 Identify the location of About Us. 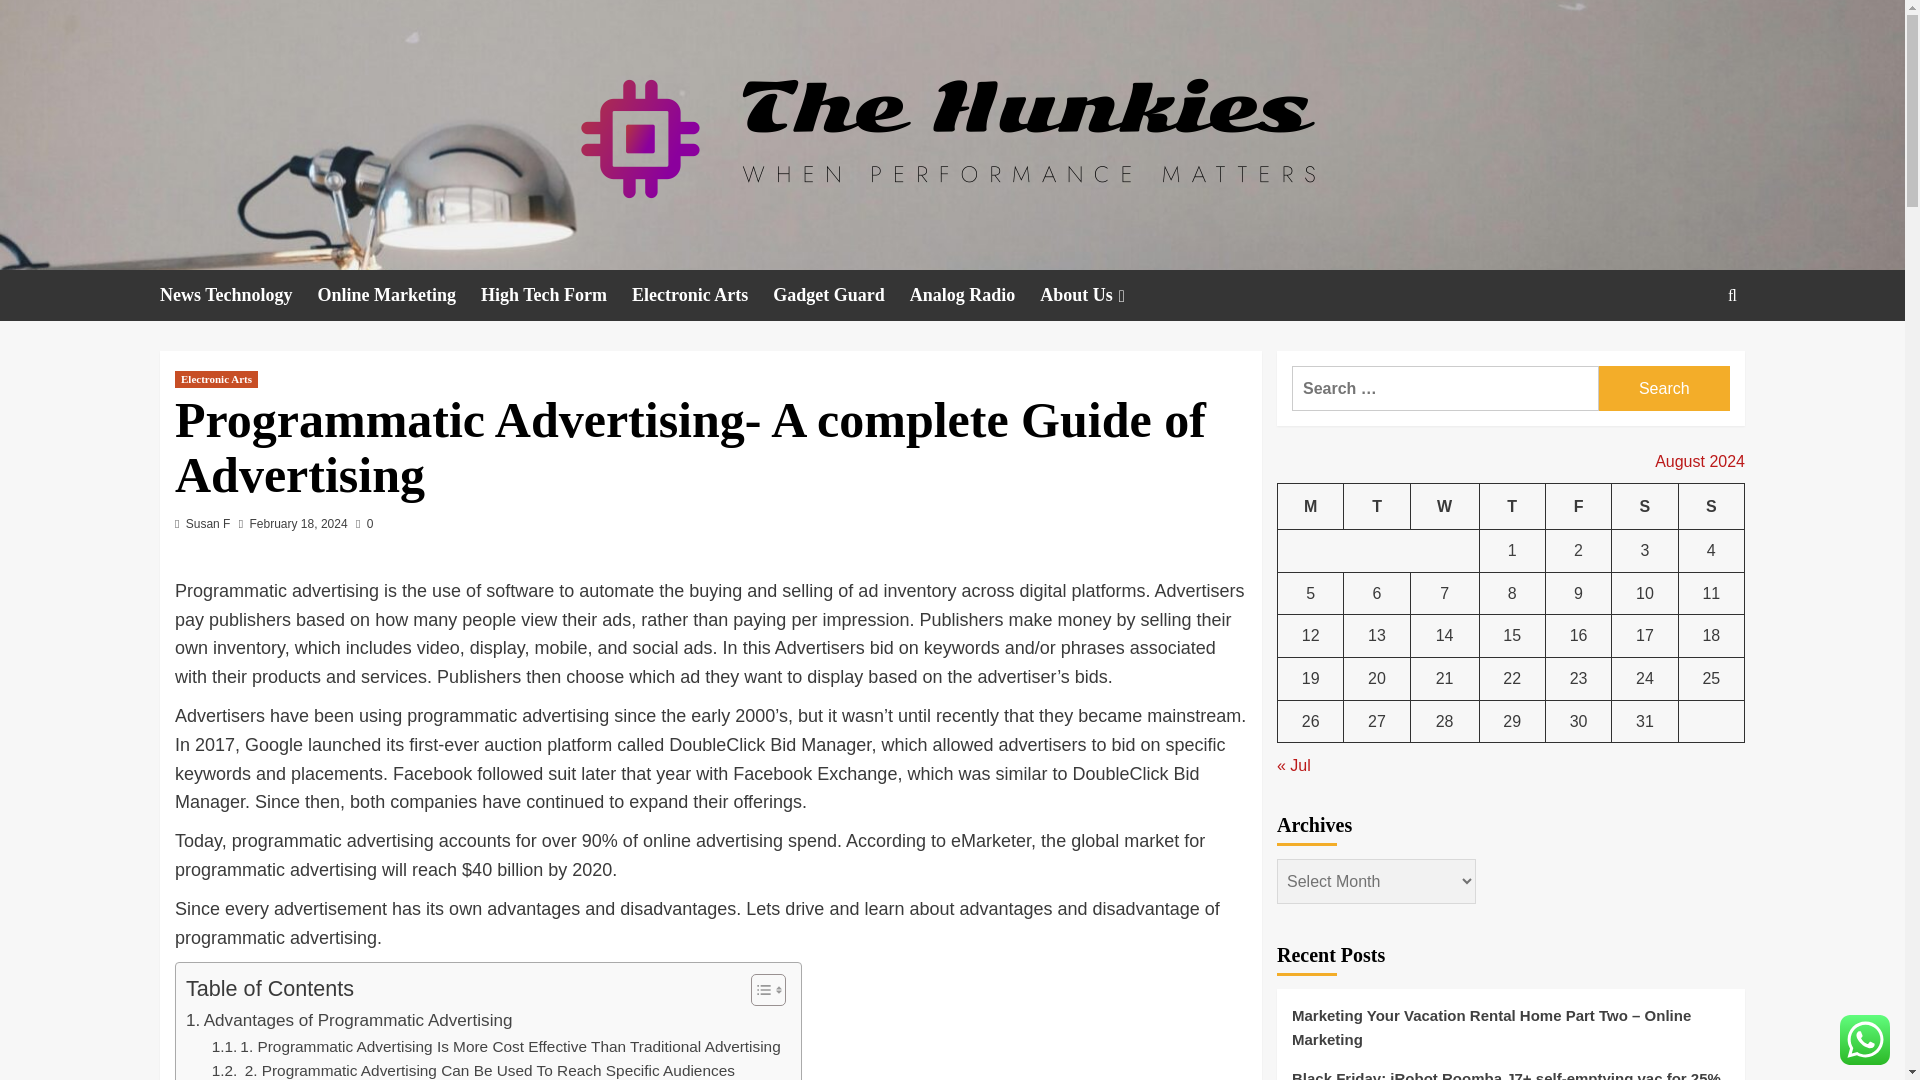
(1098, 295).